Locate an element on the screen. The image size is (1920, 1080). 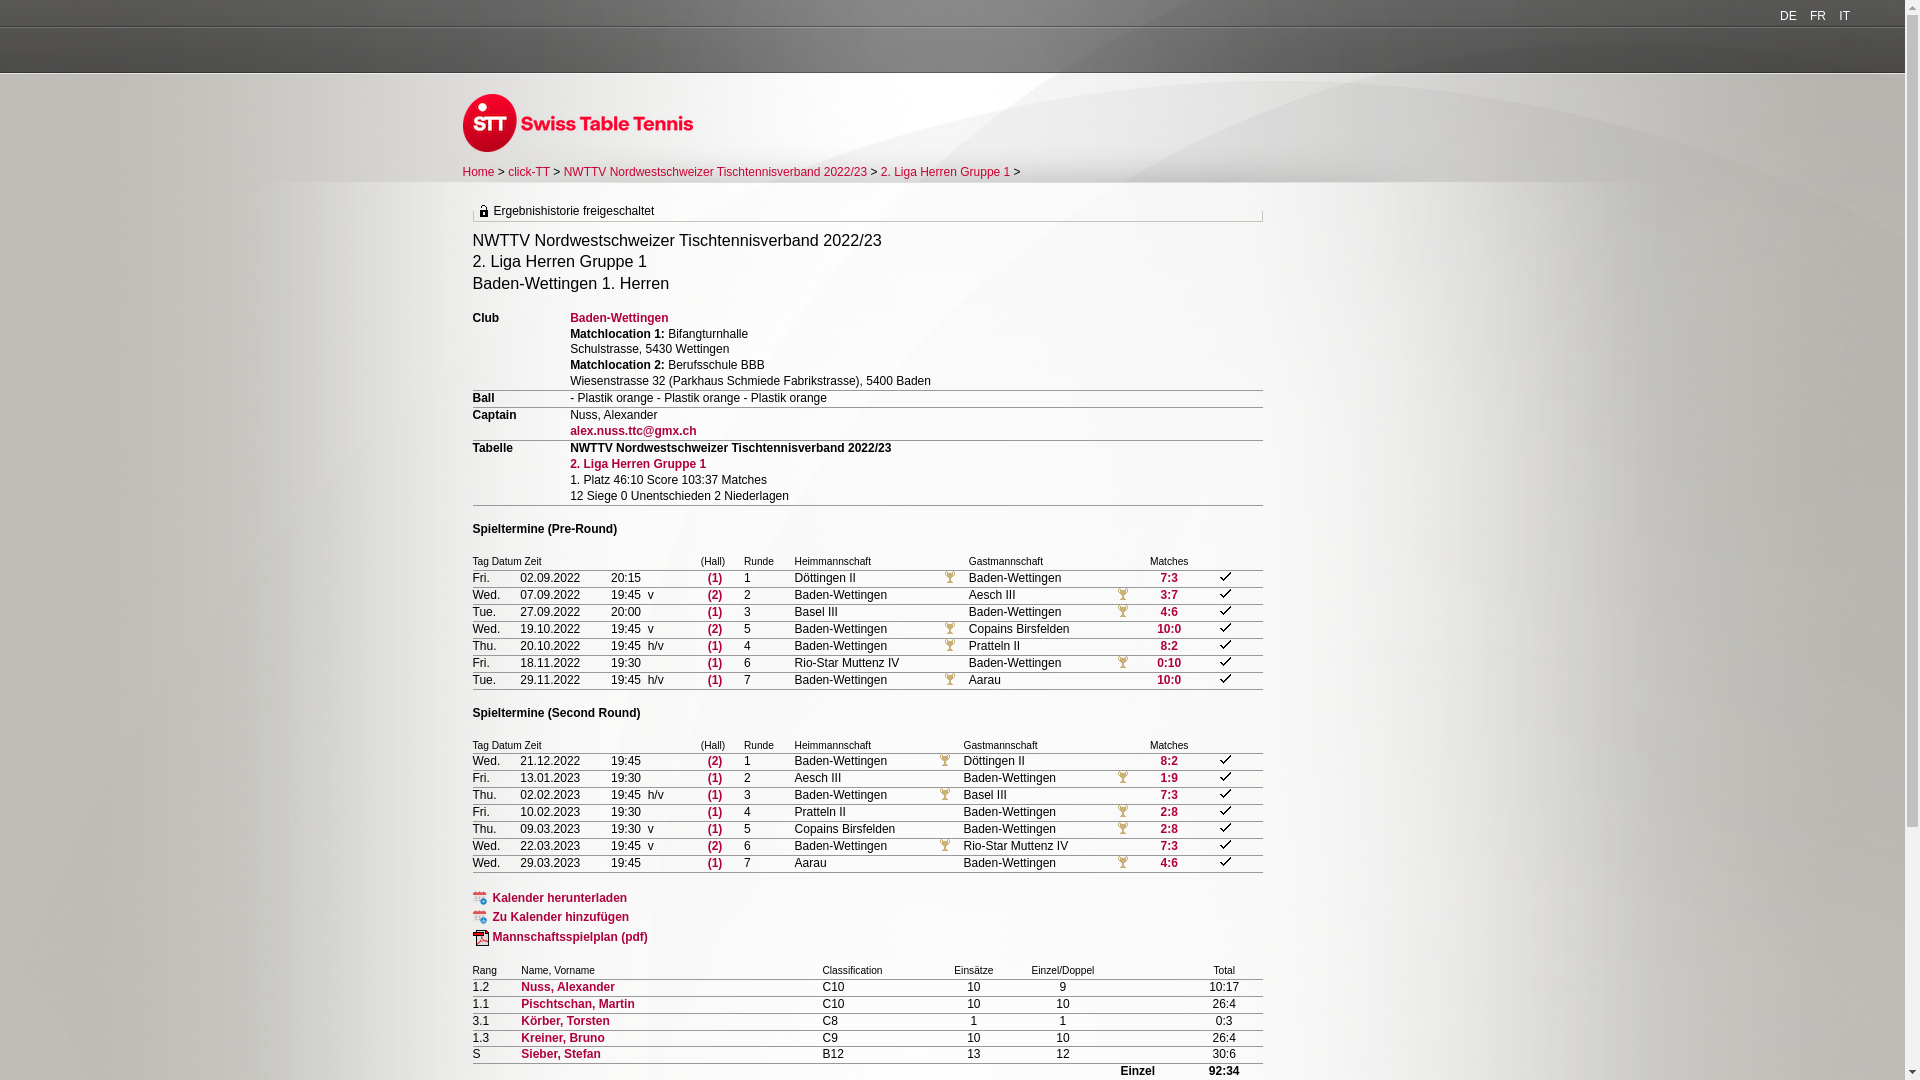
Kalender herunterladen is located at coordinates (550, 898).